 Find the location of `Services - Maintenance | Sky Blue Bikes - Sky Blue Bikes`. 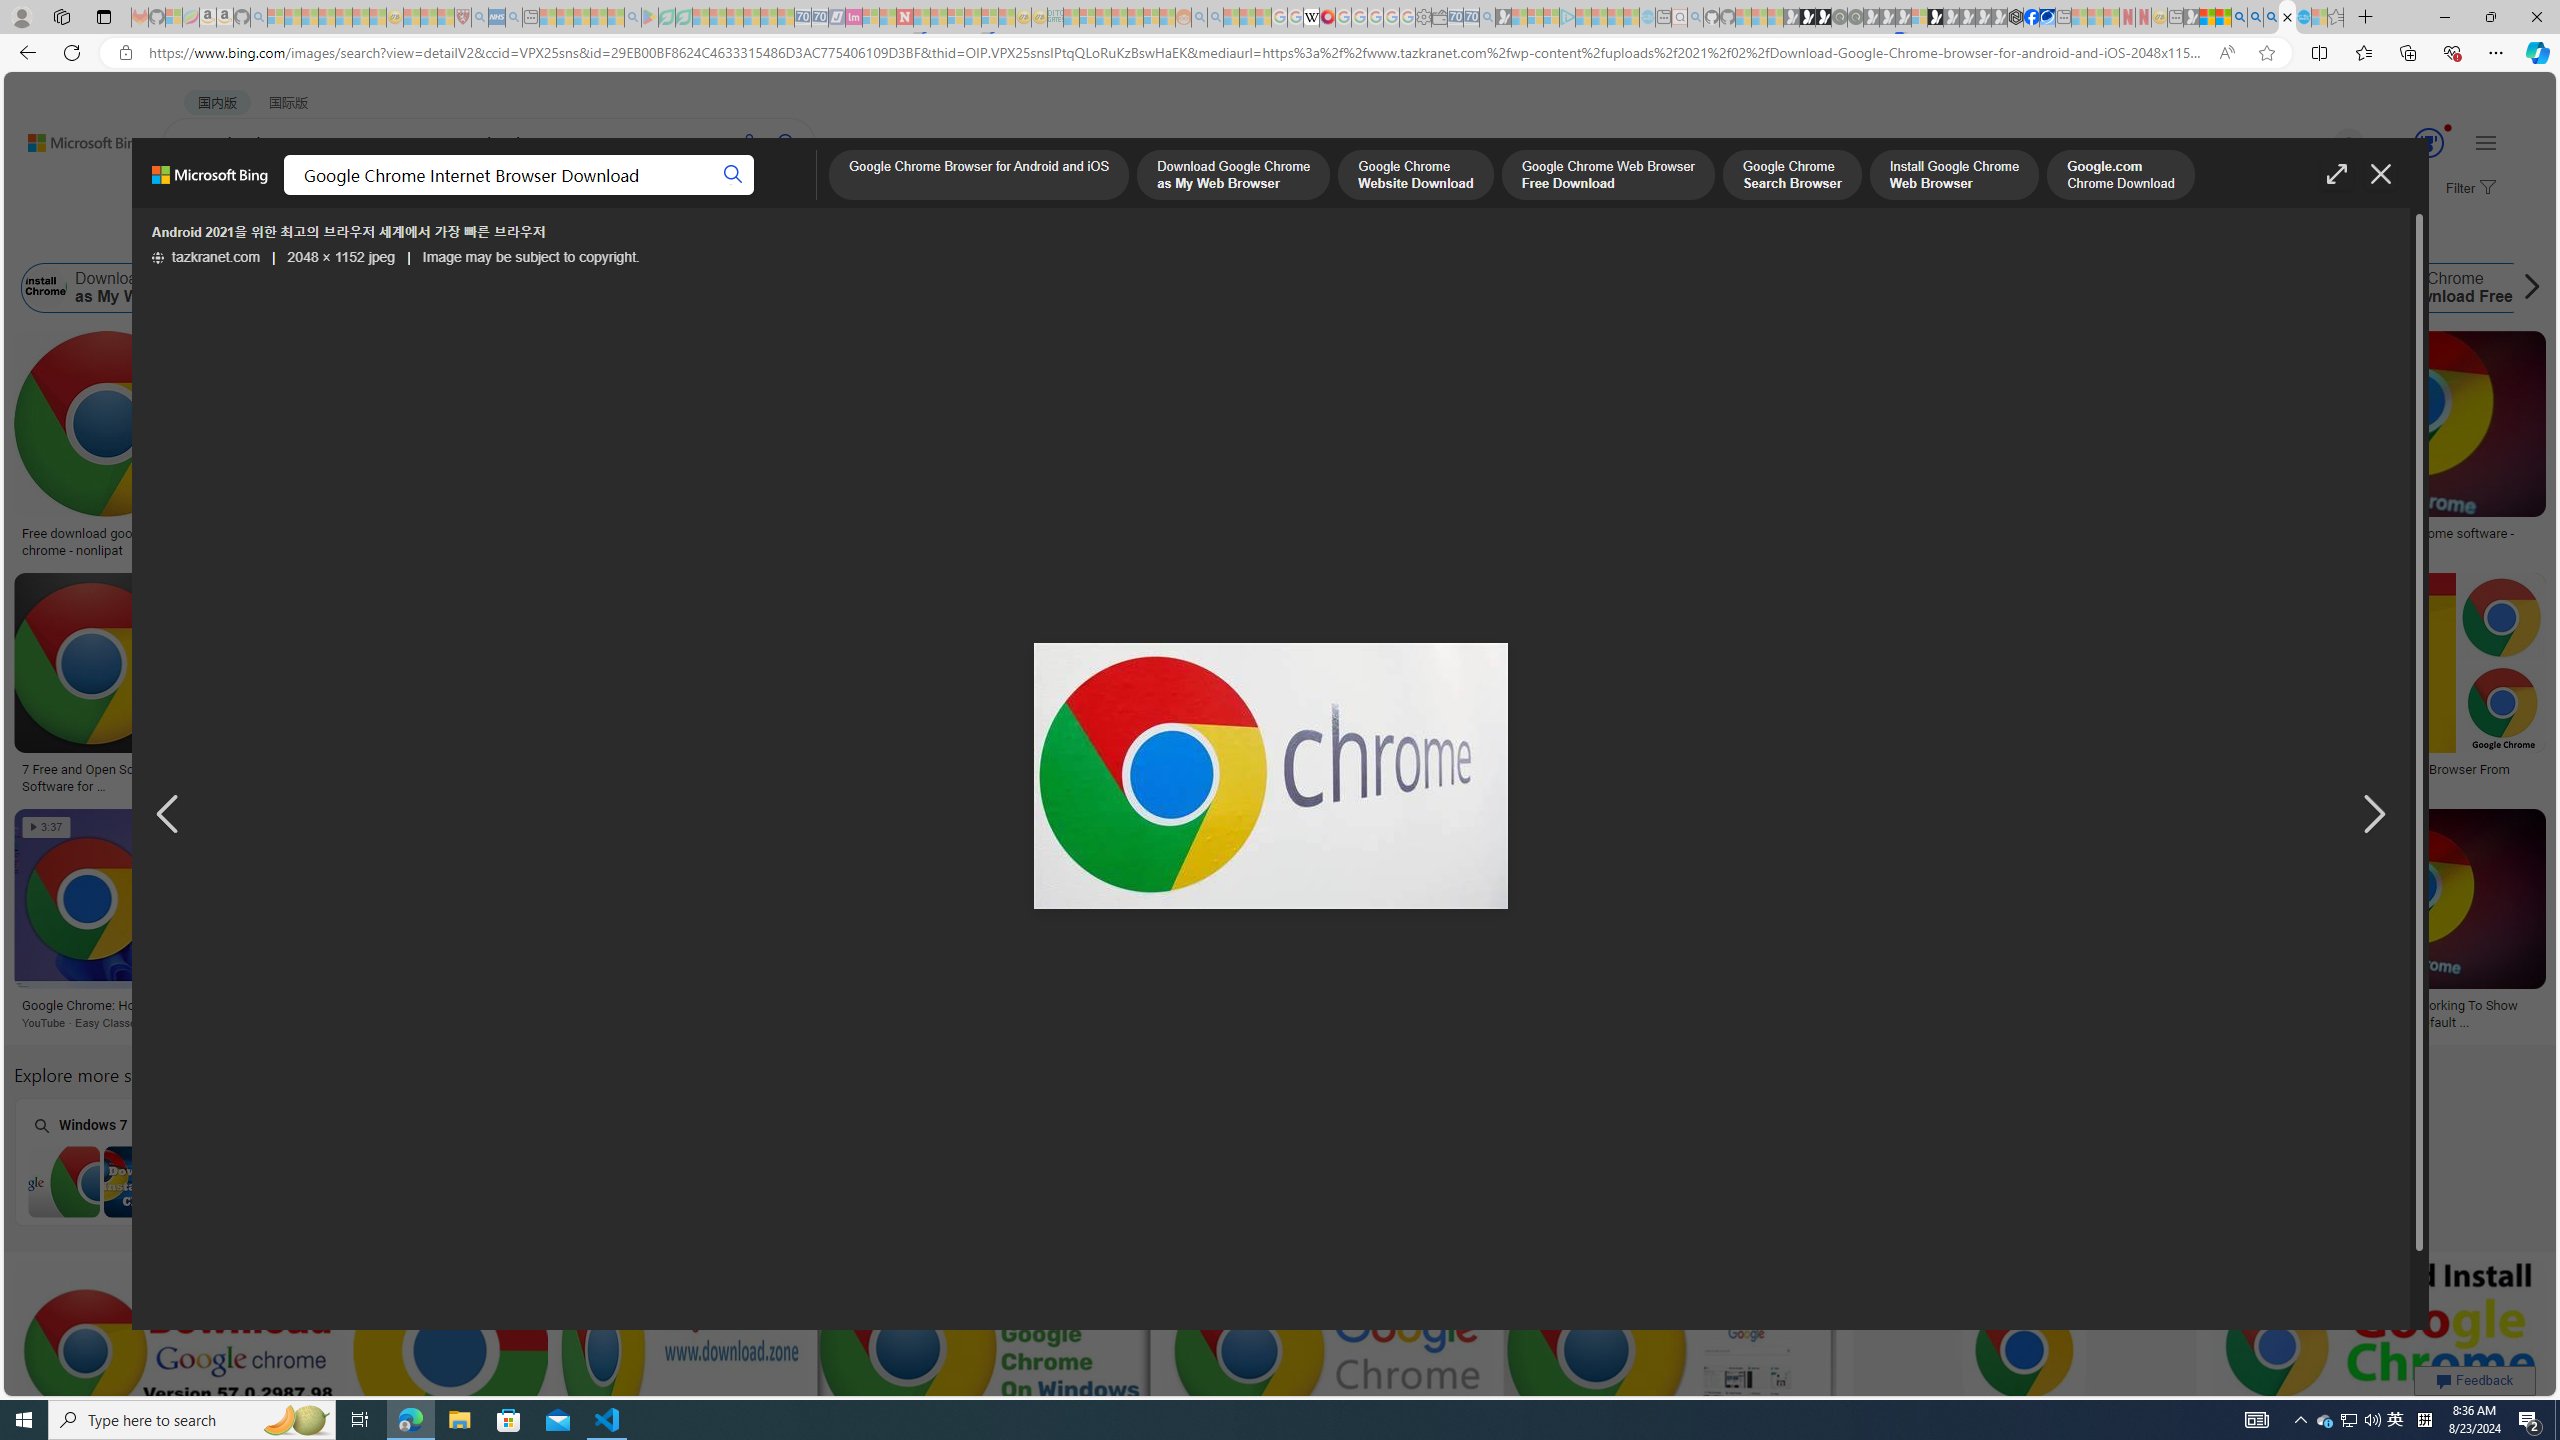

Services - Maintenance | Sky Blue Bikes - Sky Blue Bikes is located at coordinates (2302, 17).